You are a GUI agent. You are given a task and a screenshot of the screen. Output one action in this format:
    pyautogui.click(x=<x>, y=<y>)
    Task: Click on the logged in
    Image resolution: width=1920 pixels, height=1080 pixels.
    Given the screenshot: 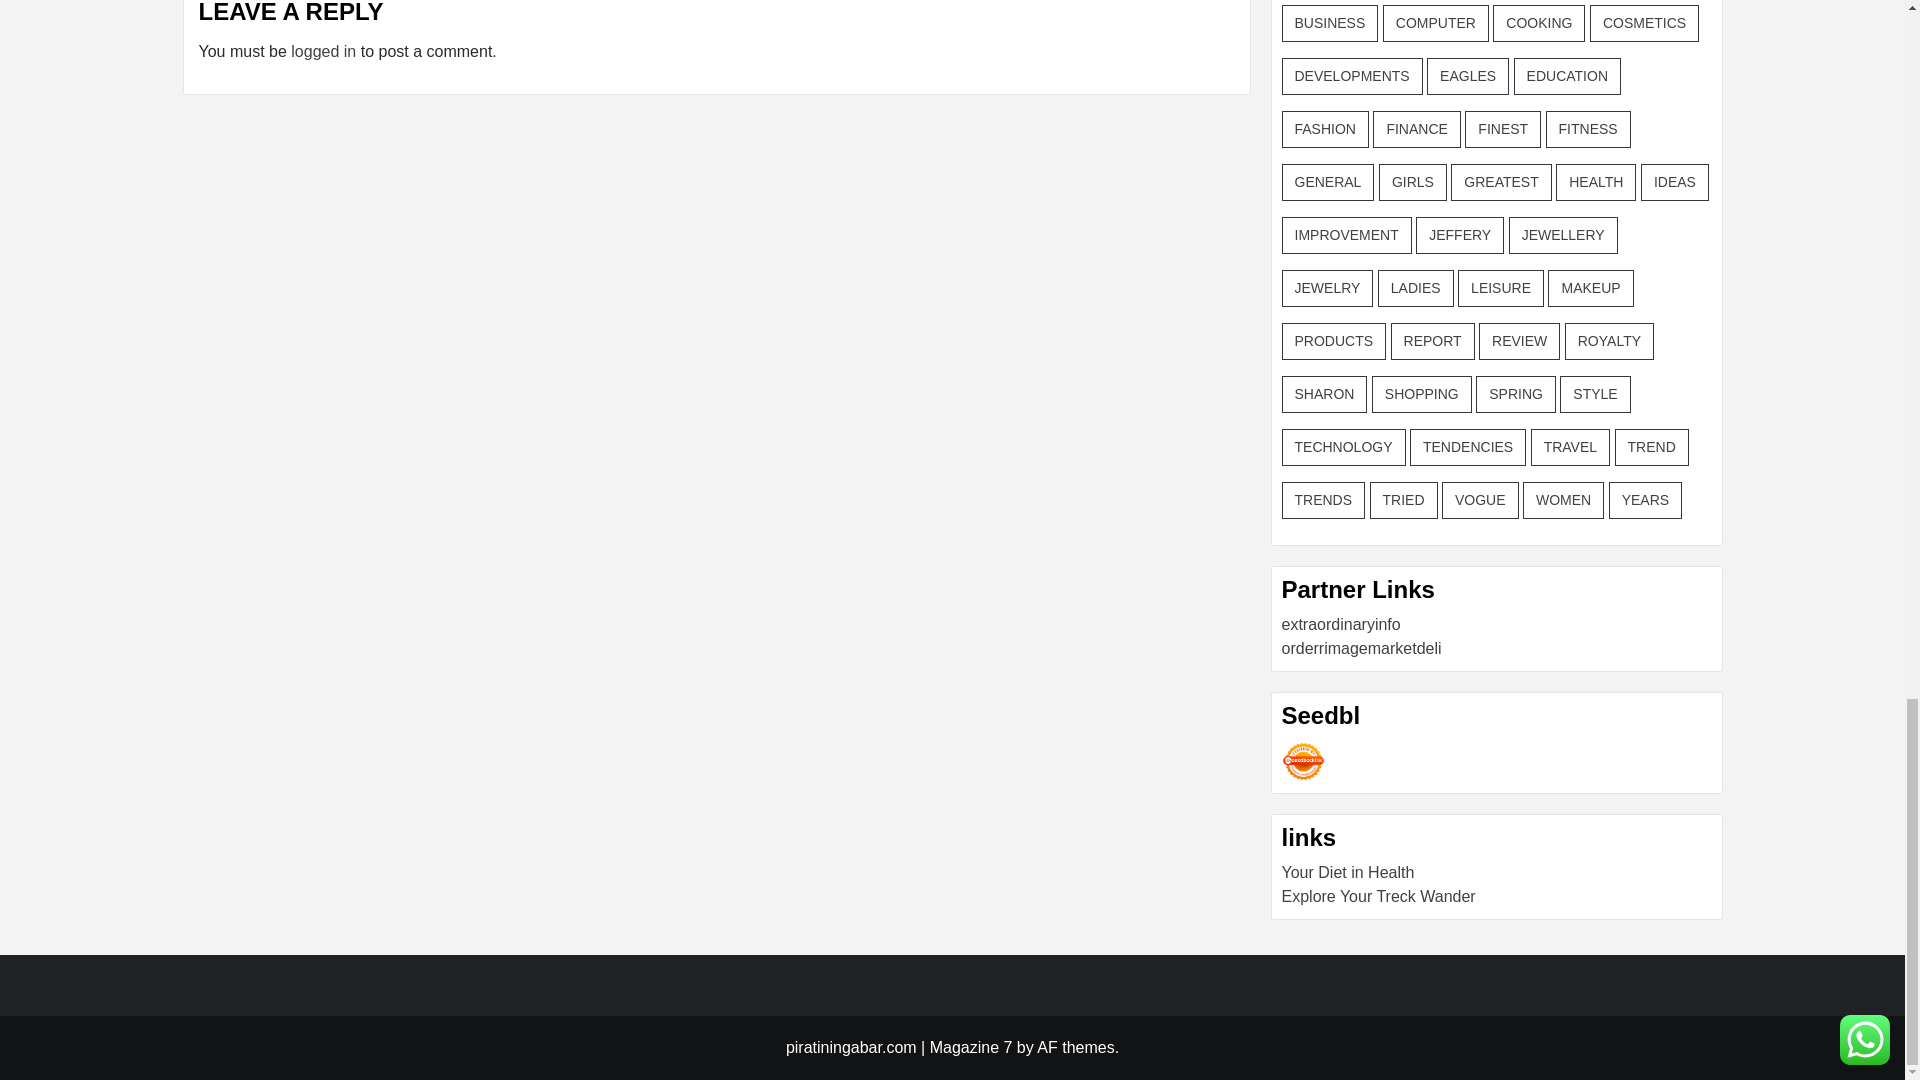 What is the action you would take?
    pyautogui.click(x=323, y=52)
    